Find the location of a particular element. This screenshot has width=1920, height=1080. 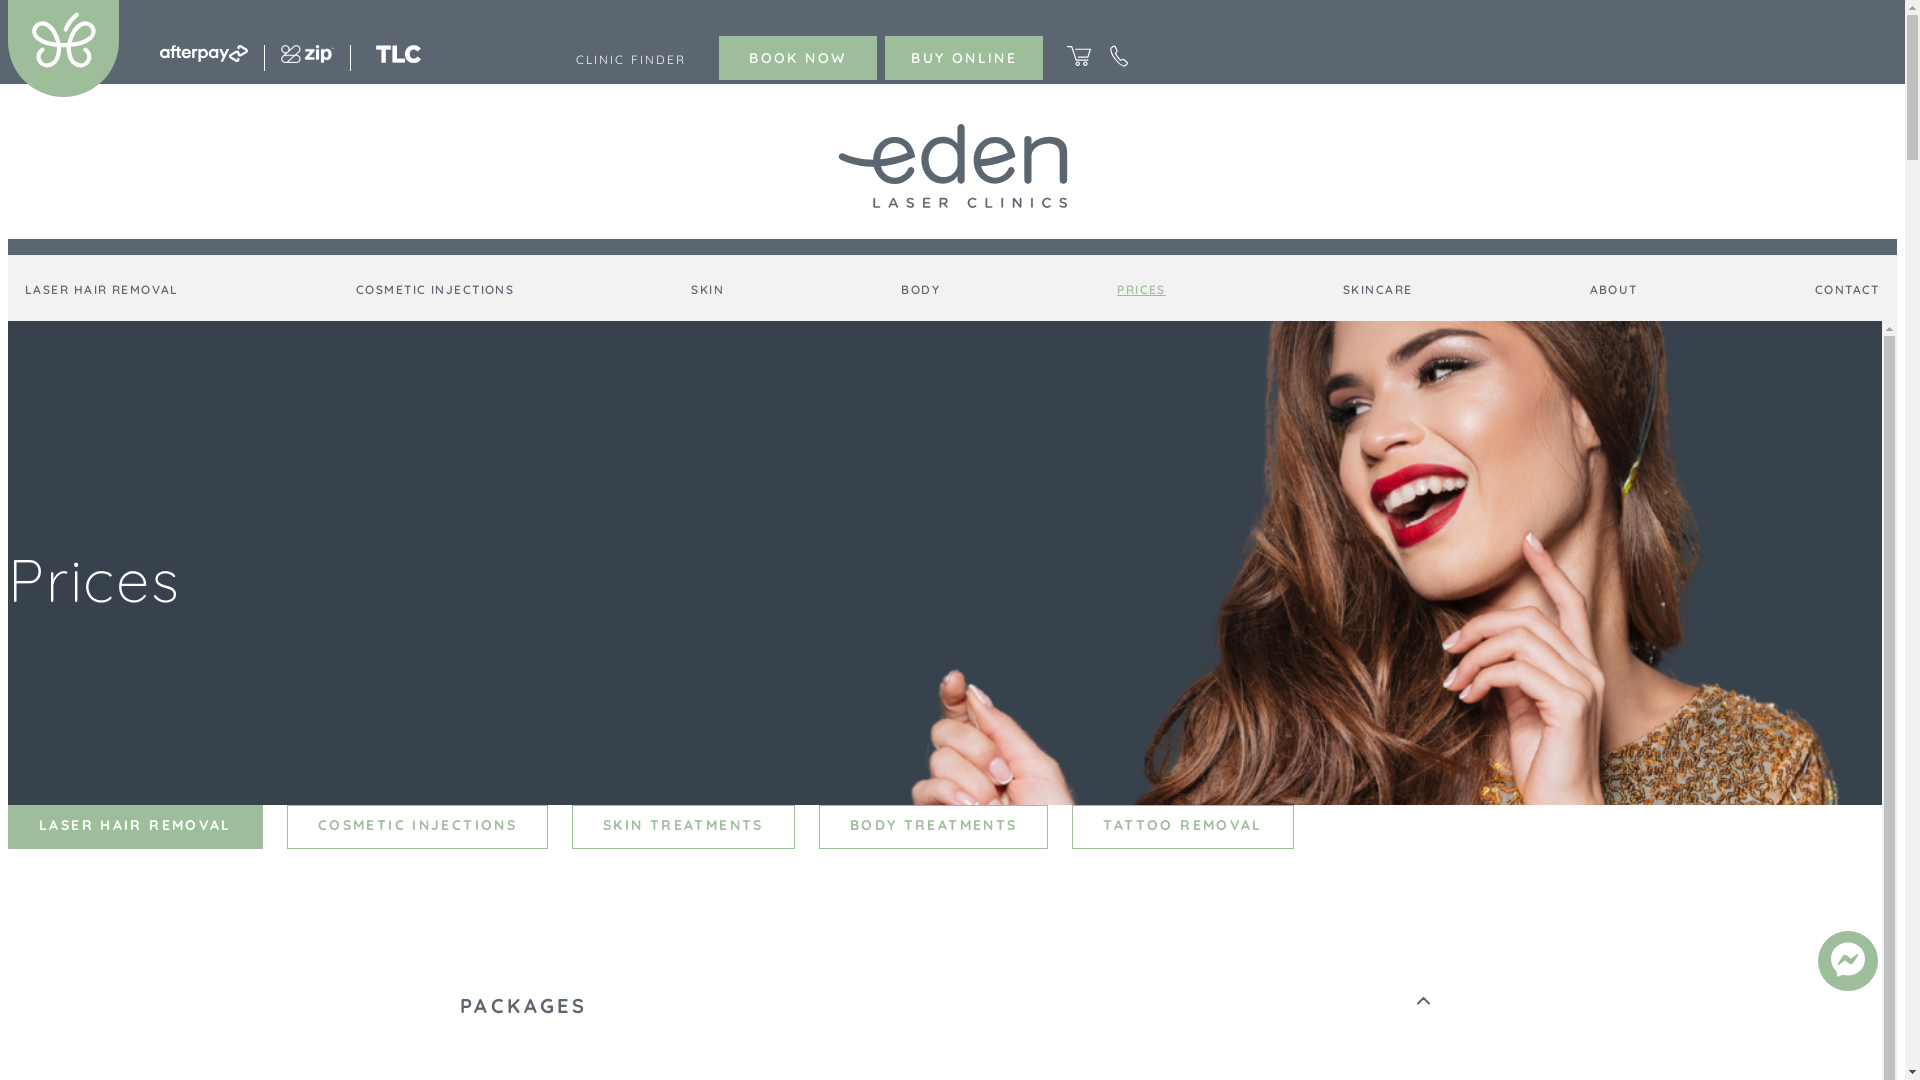

SKIN TREATMENTS is located at coordinates (684, 827).